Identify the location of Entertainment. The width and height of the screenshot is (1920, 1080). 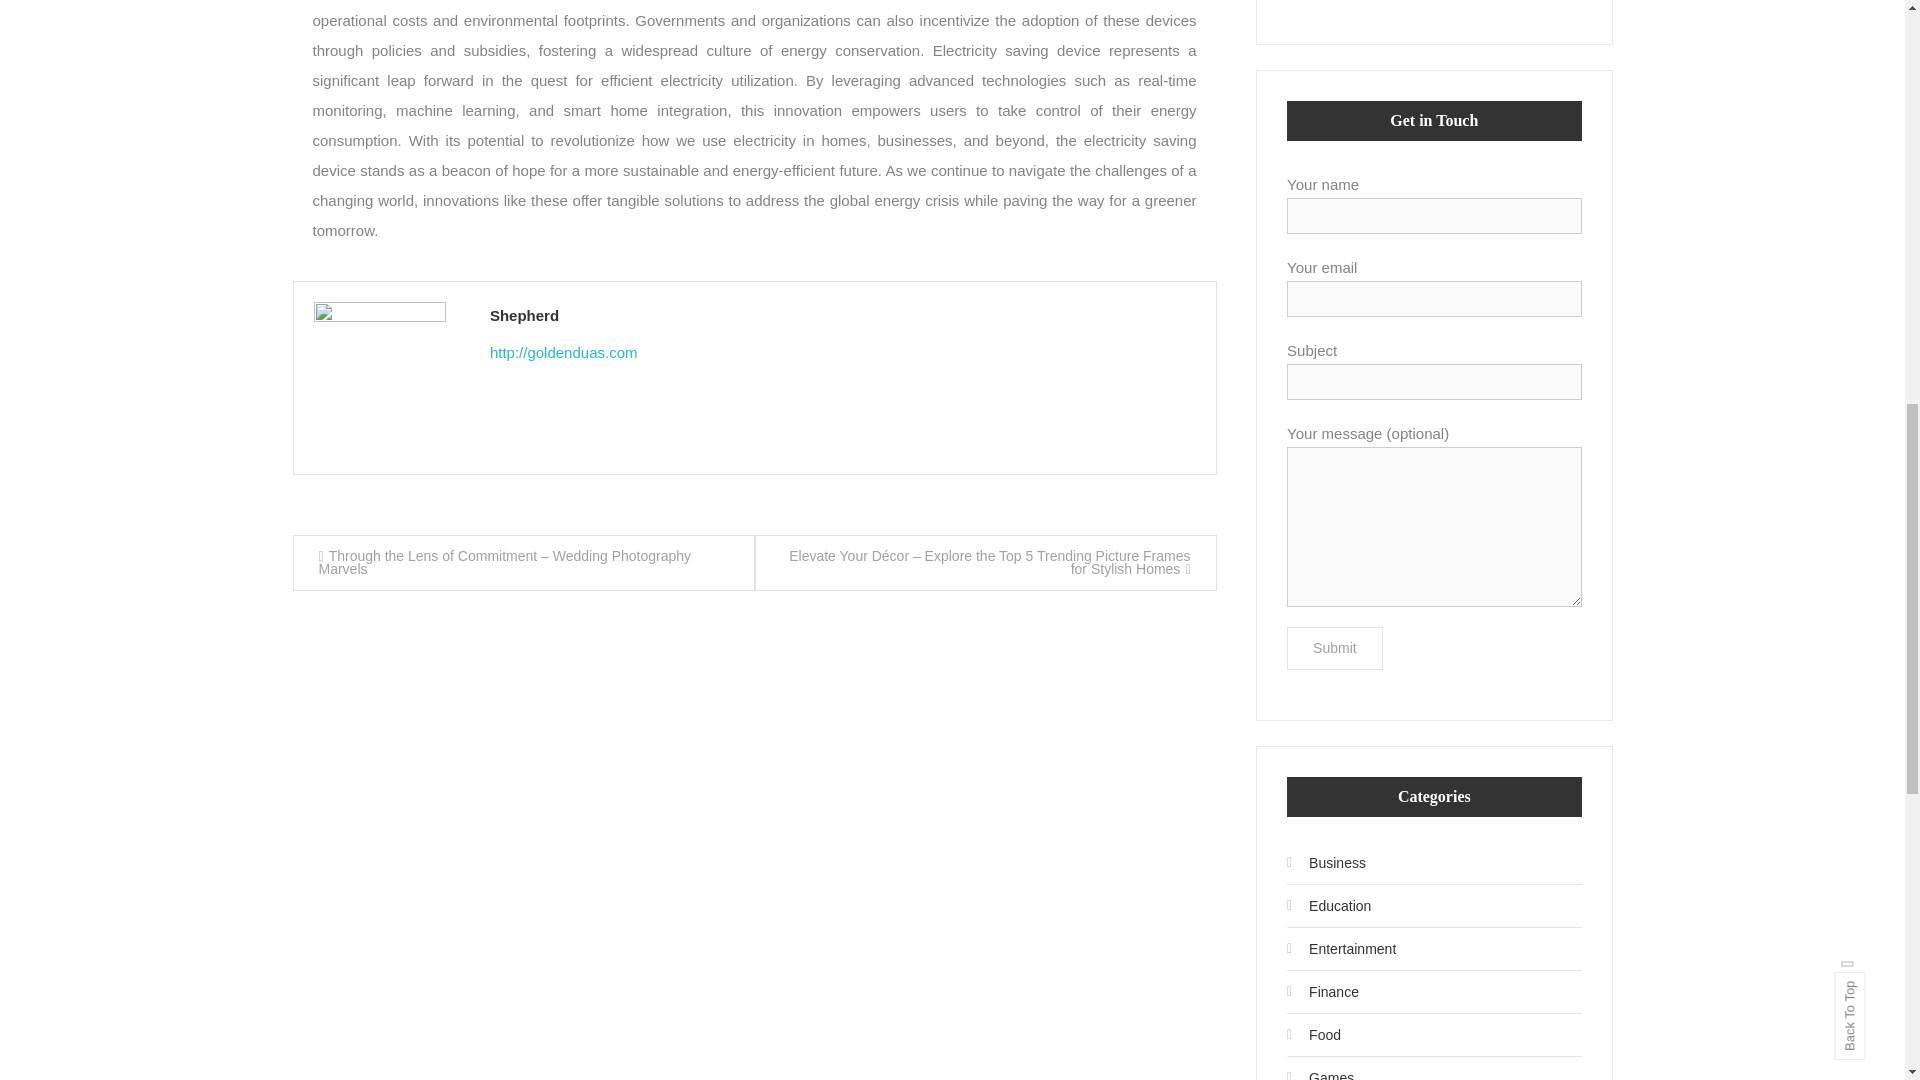
(1340, 949).